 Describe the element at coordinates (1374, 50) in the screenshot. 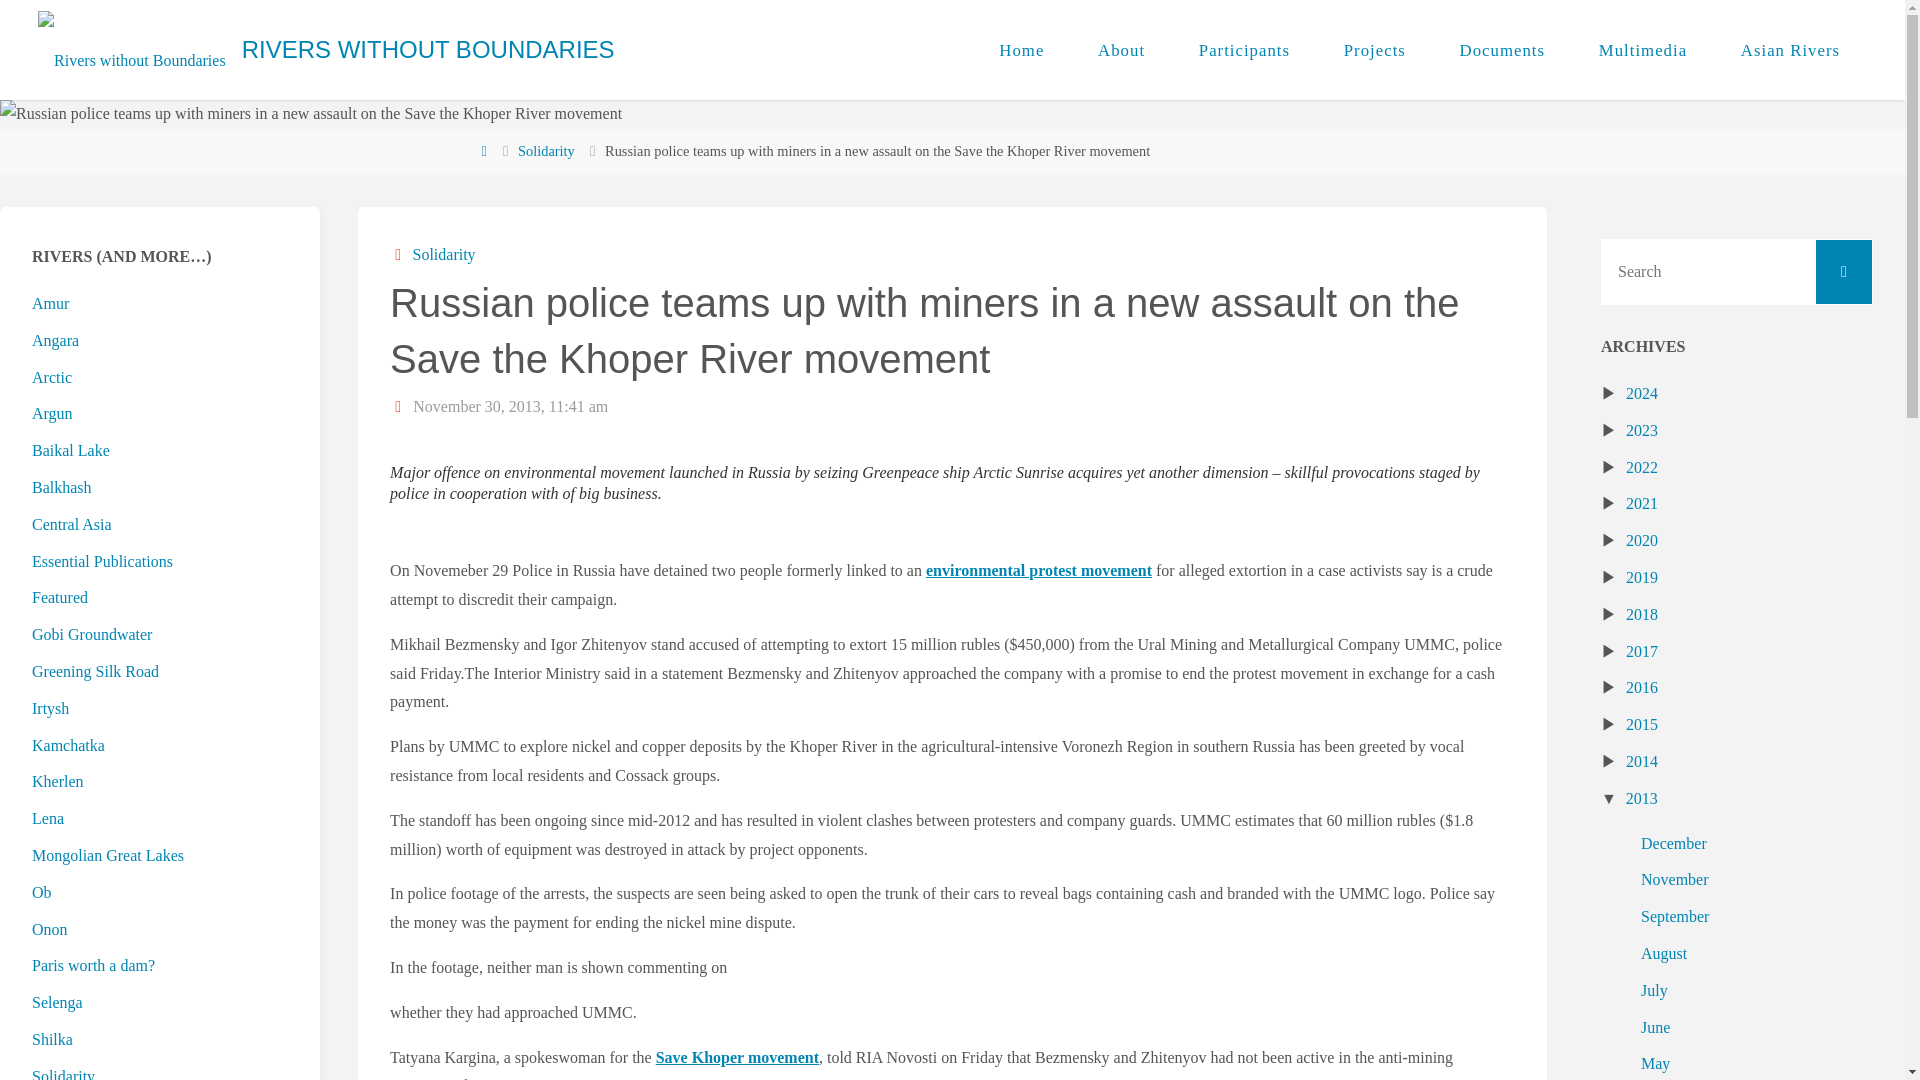

I see `Projects` at that location.